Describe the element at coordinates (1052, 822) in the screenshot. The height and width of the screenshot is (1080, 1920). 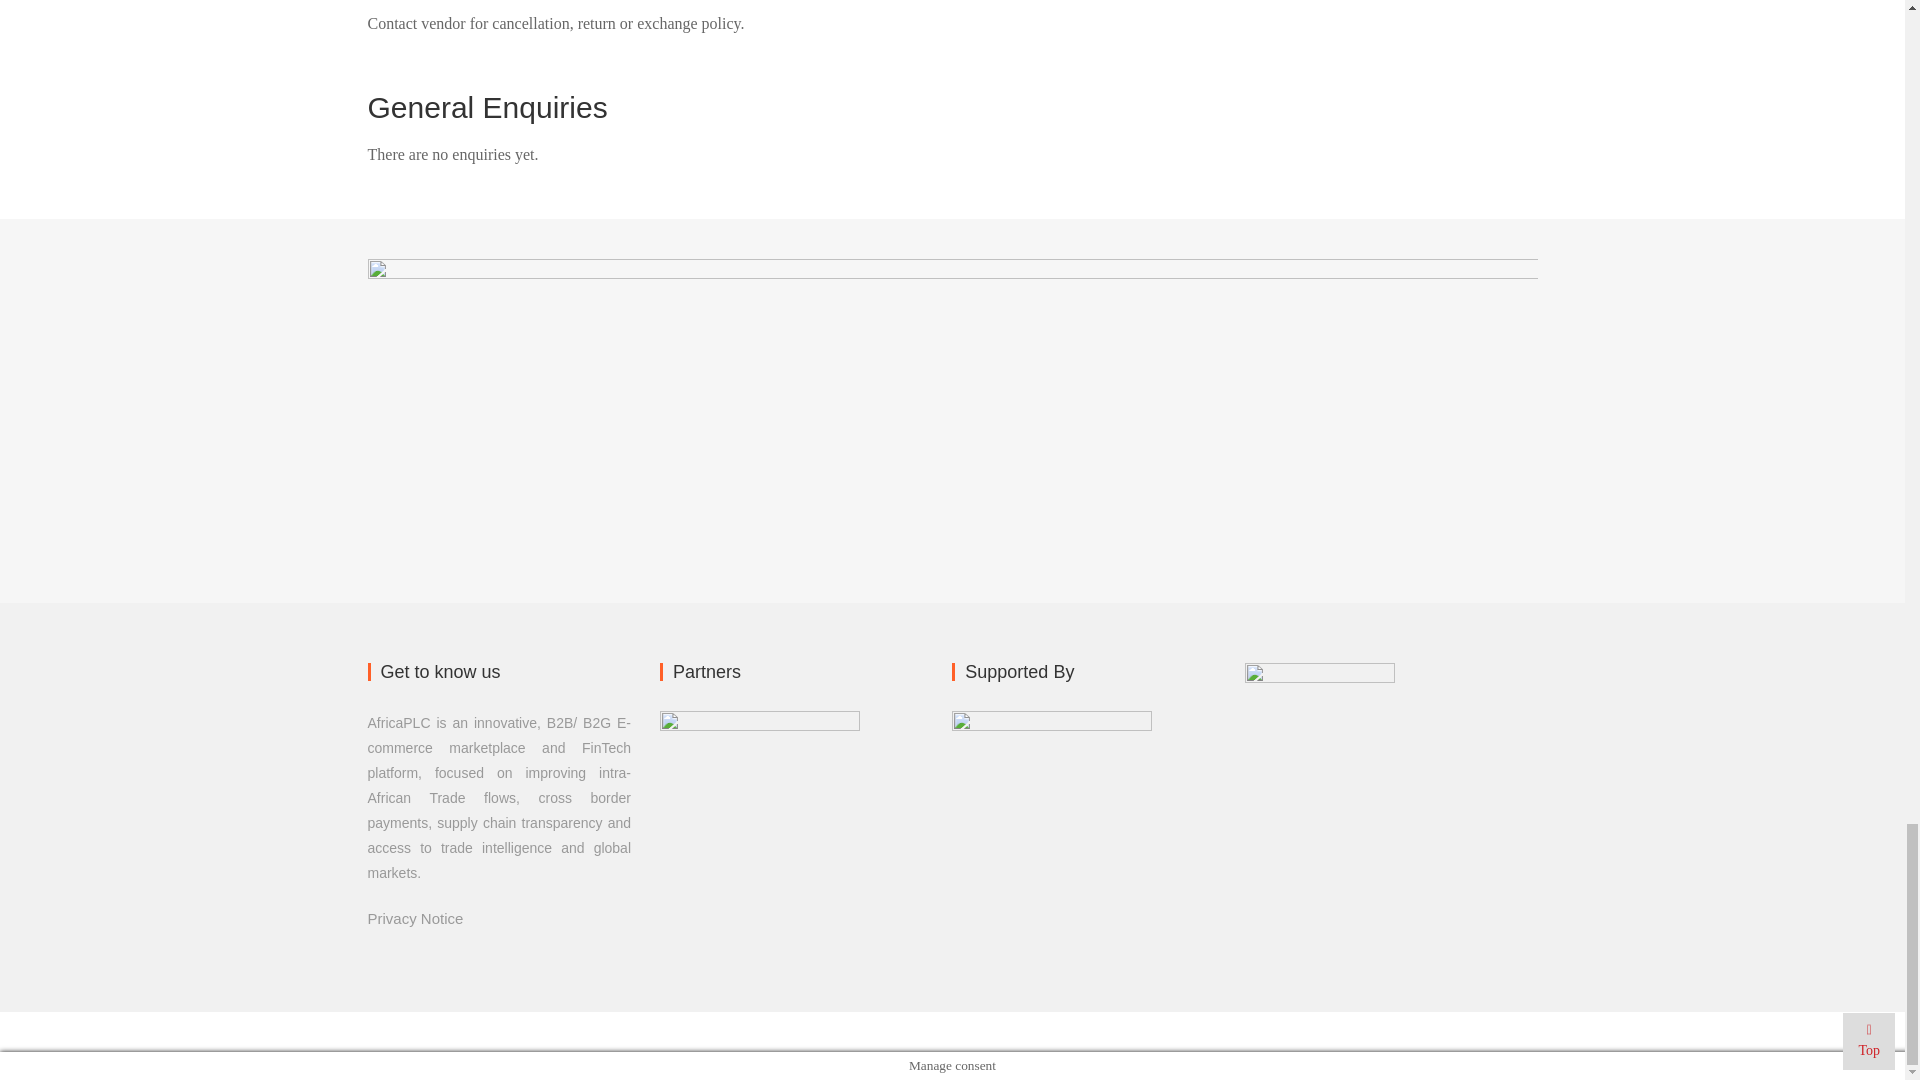
I see `Partners` at that location.